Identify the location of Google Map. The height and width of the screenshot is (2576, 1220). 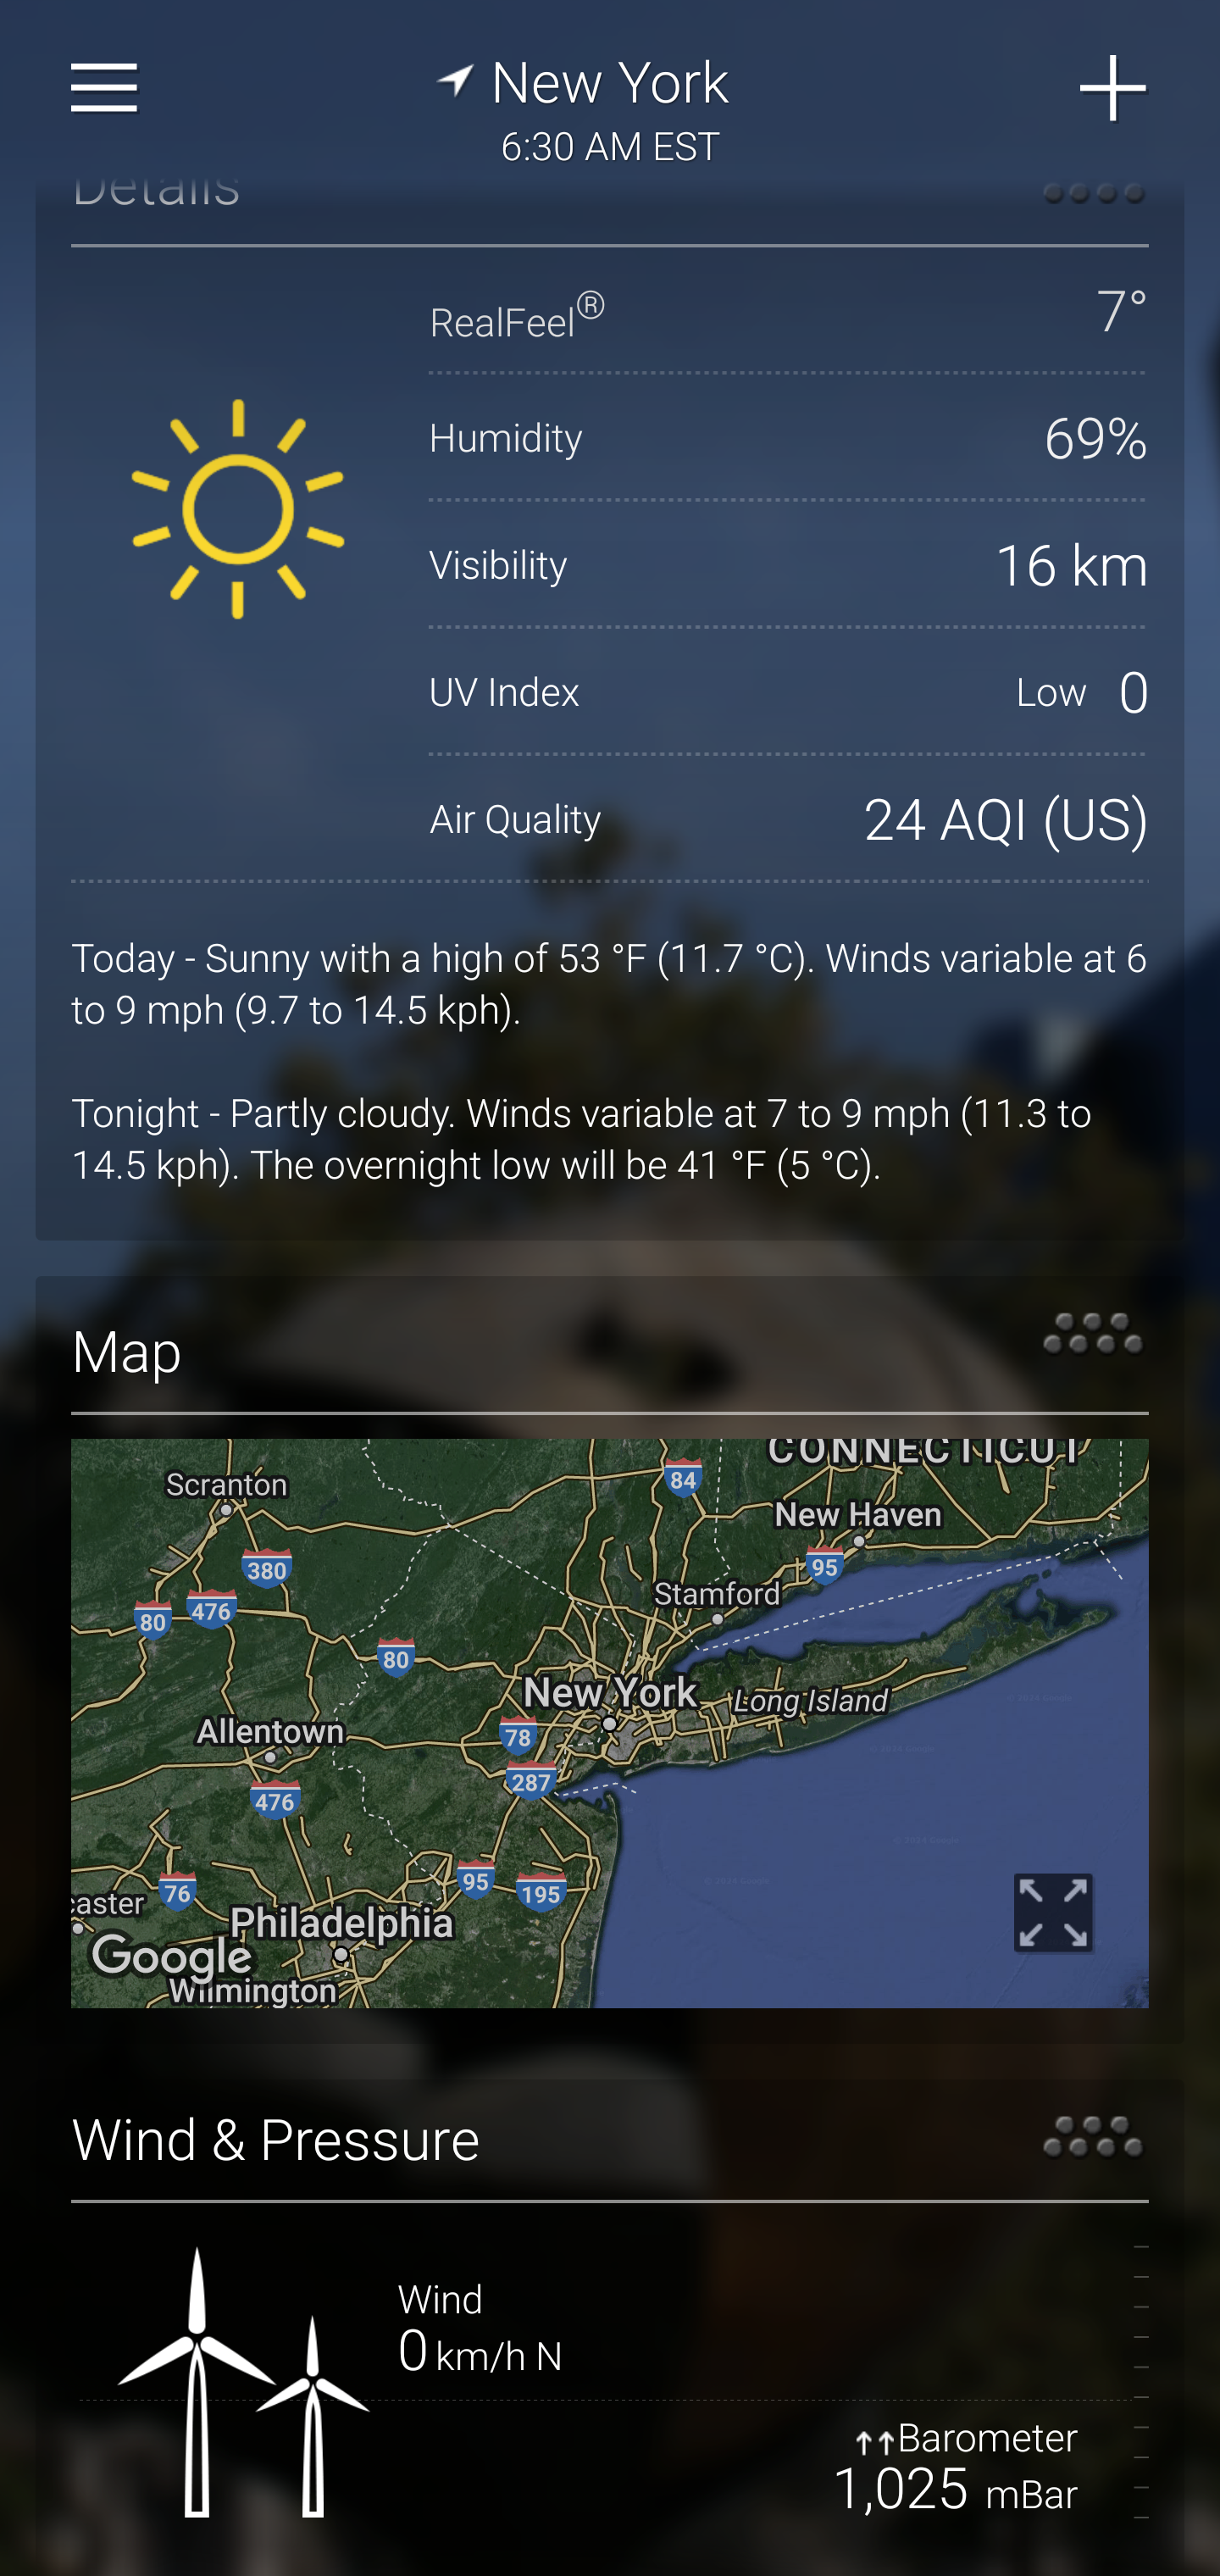
(610, 1724).